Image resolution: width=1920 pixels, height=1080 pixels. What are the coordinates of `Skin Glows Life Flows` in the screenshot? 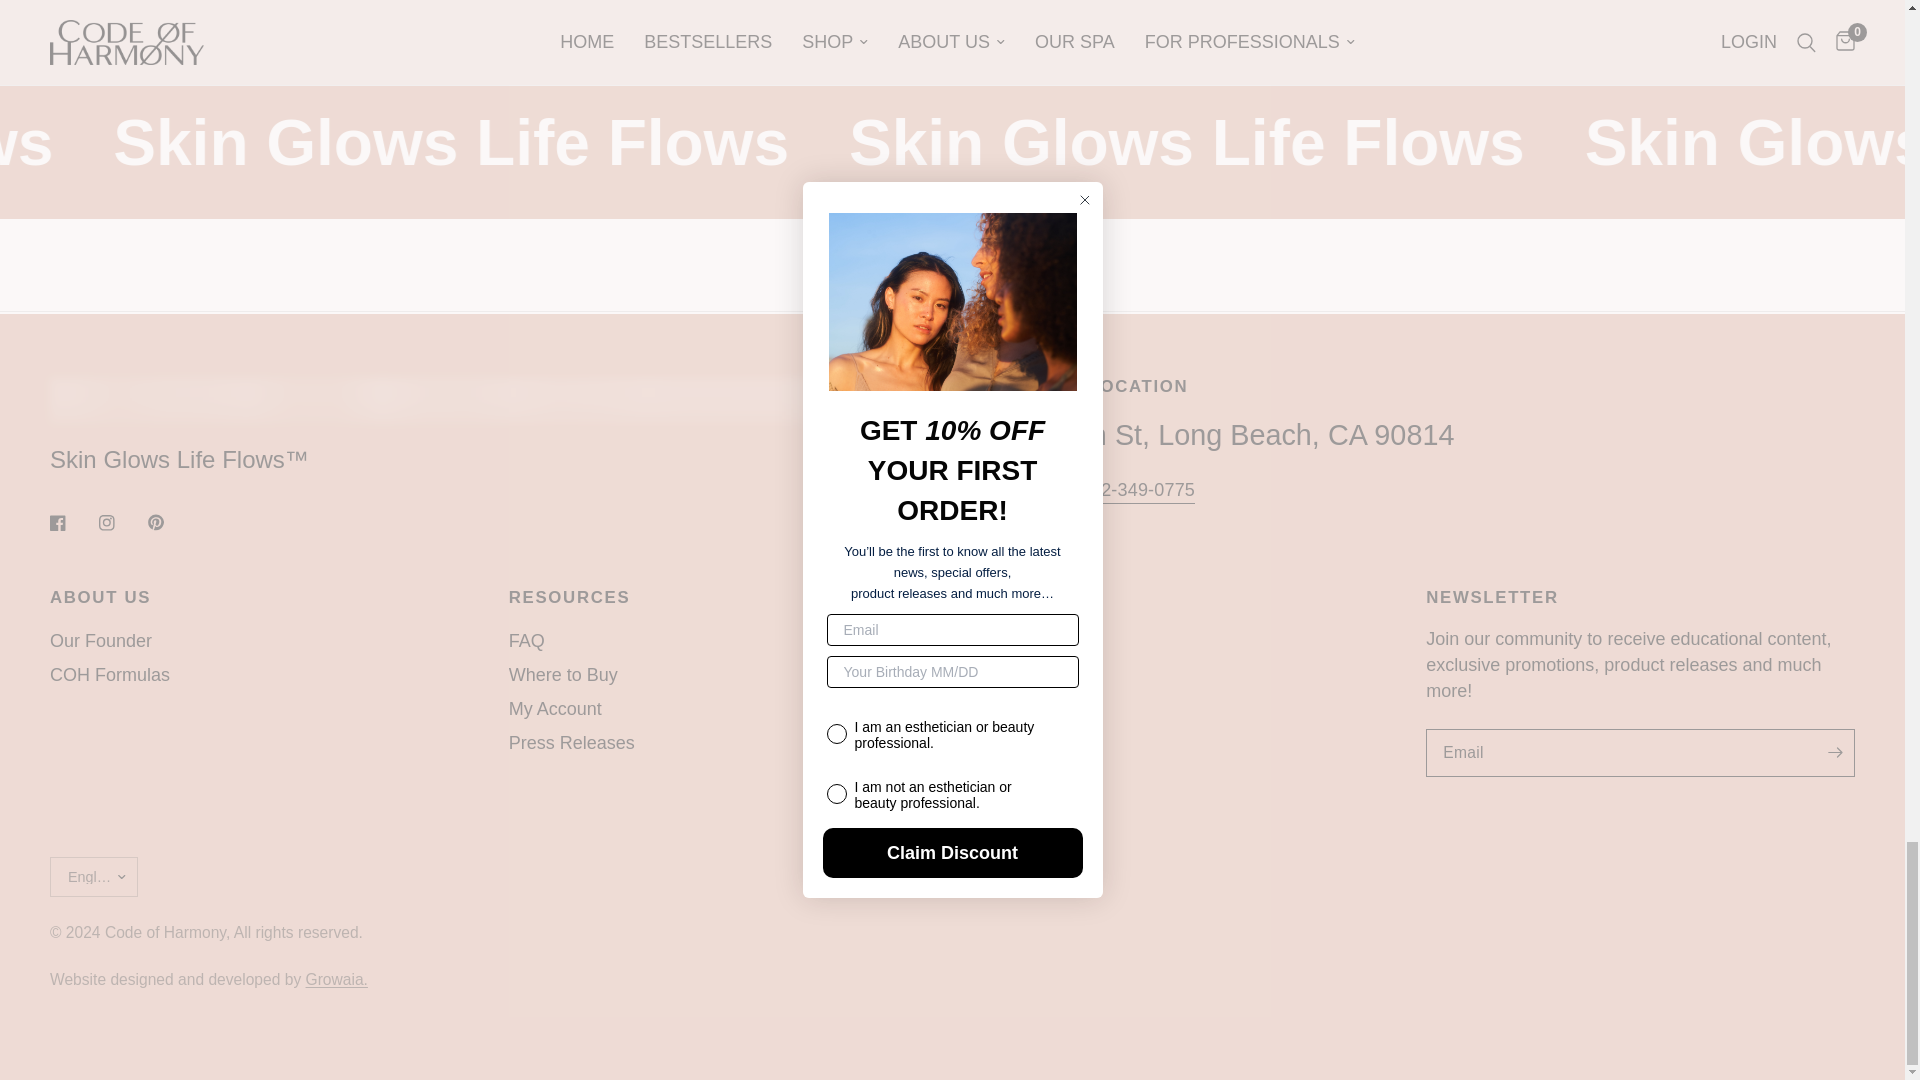 It's located at (34, 143).